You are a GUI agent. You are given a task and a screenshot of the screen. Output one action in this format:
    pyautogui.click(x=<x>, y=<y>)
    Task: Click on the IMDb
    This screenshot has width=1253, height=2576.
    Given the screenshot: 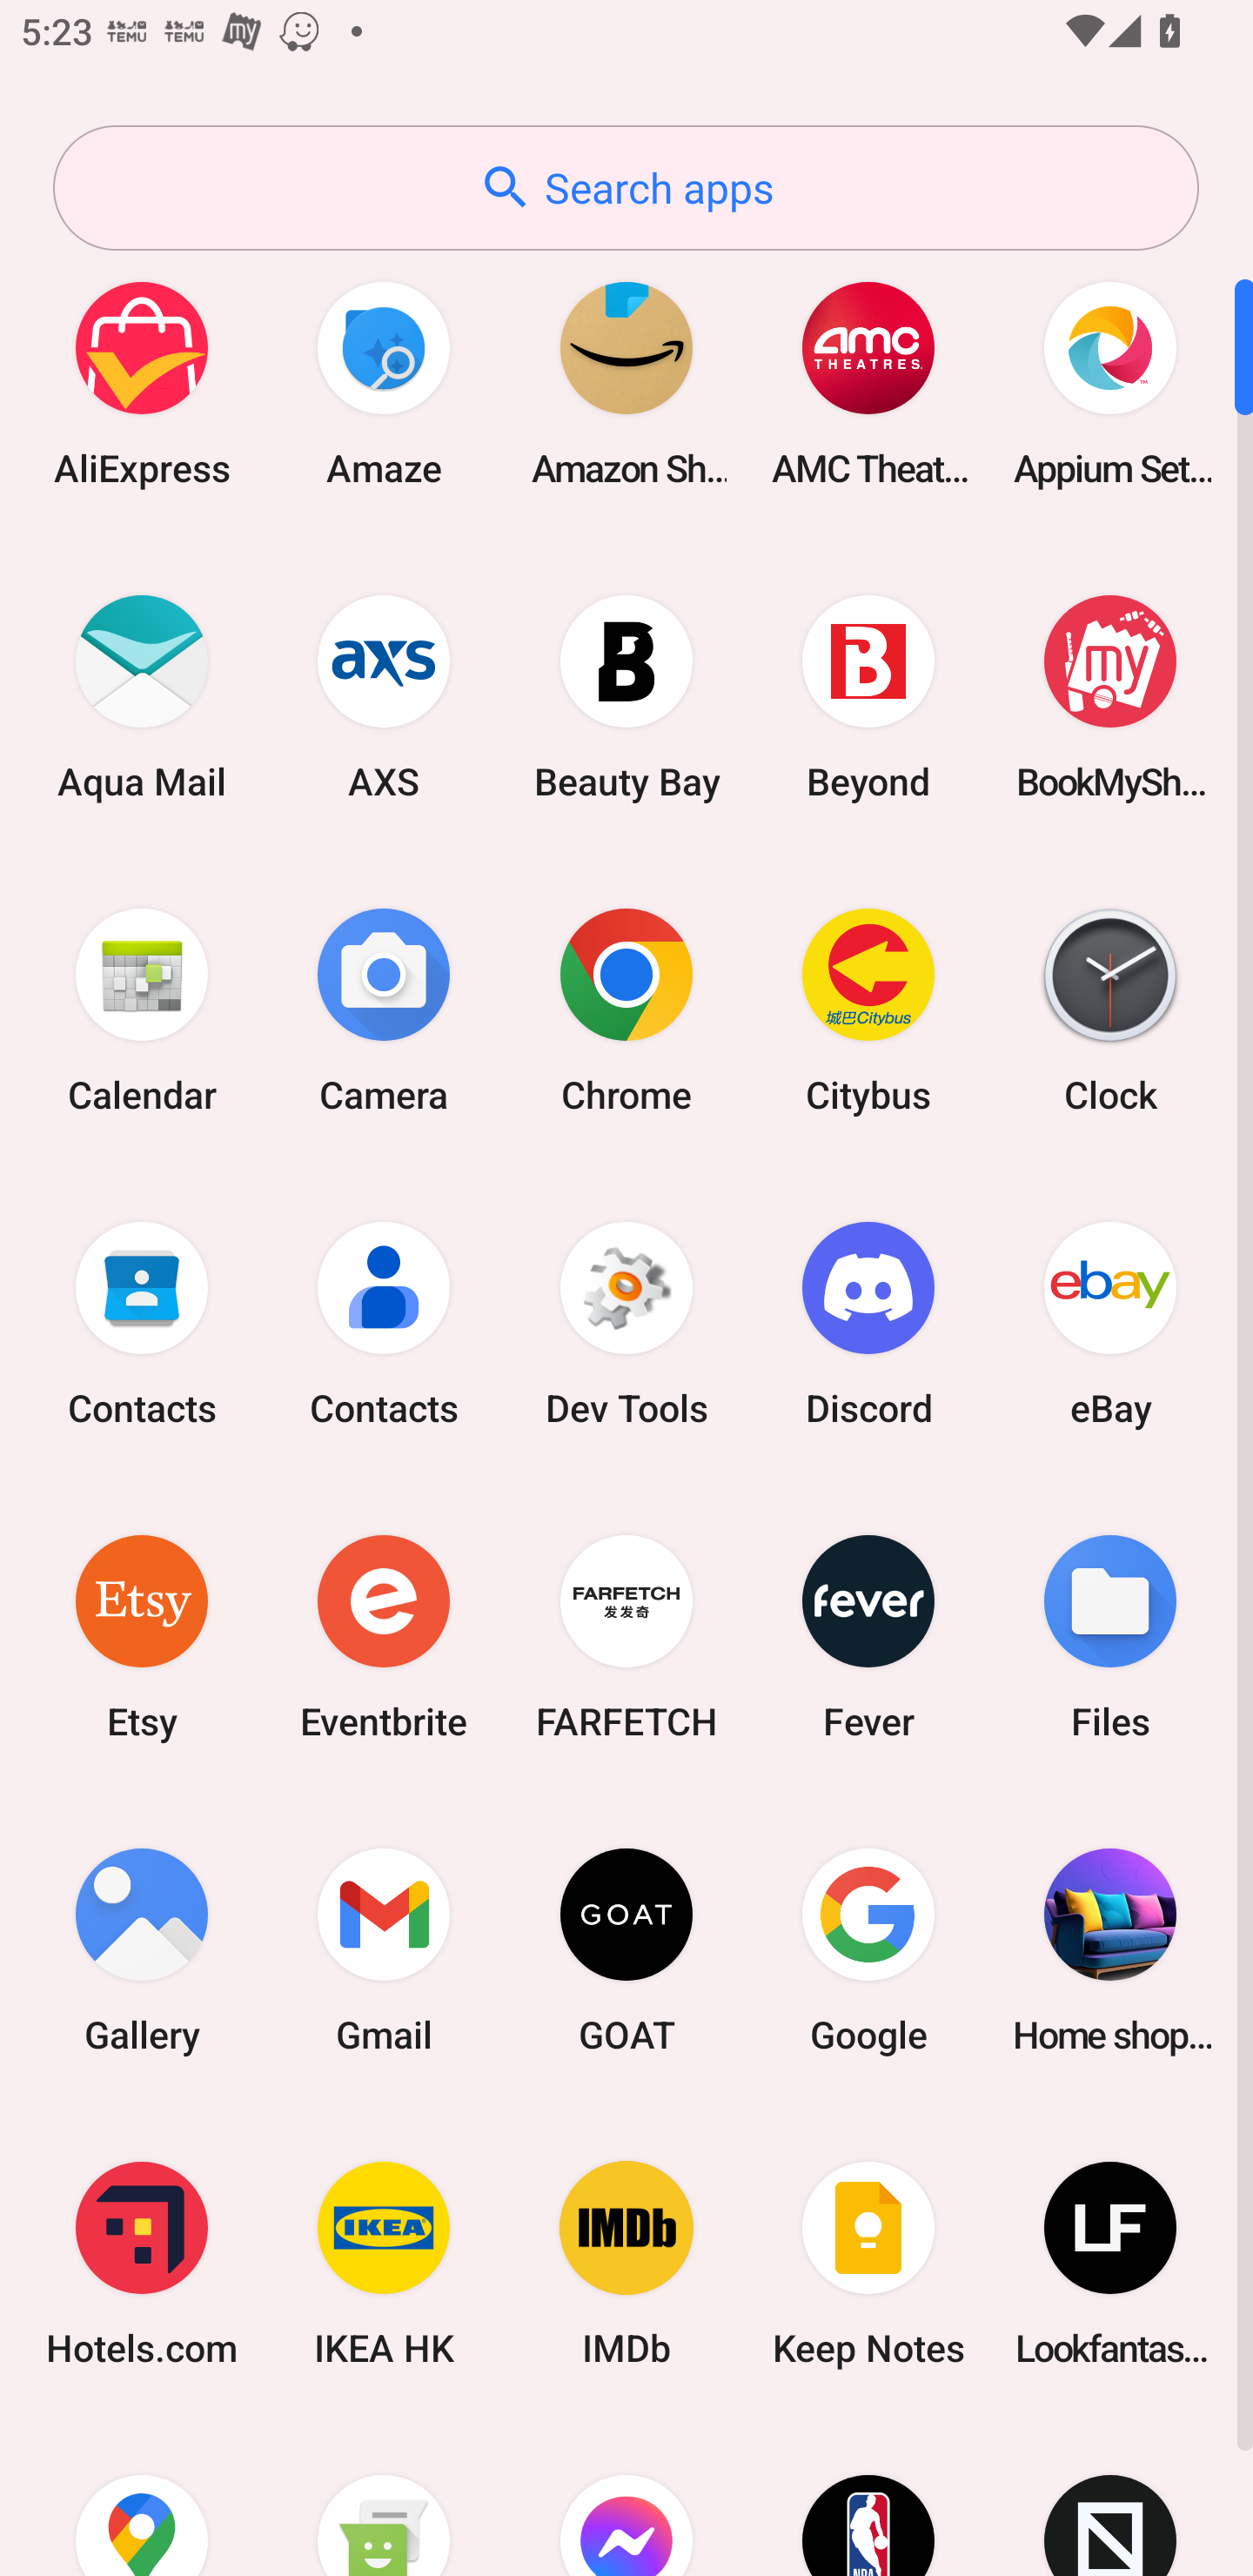 What is the action you would take?
    pyautogui.click(x=626, y=2264)
    